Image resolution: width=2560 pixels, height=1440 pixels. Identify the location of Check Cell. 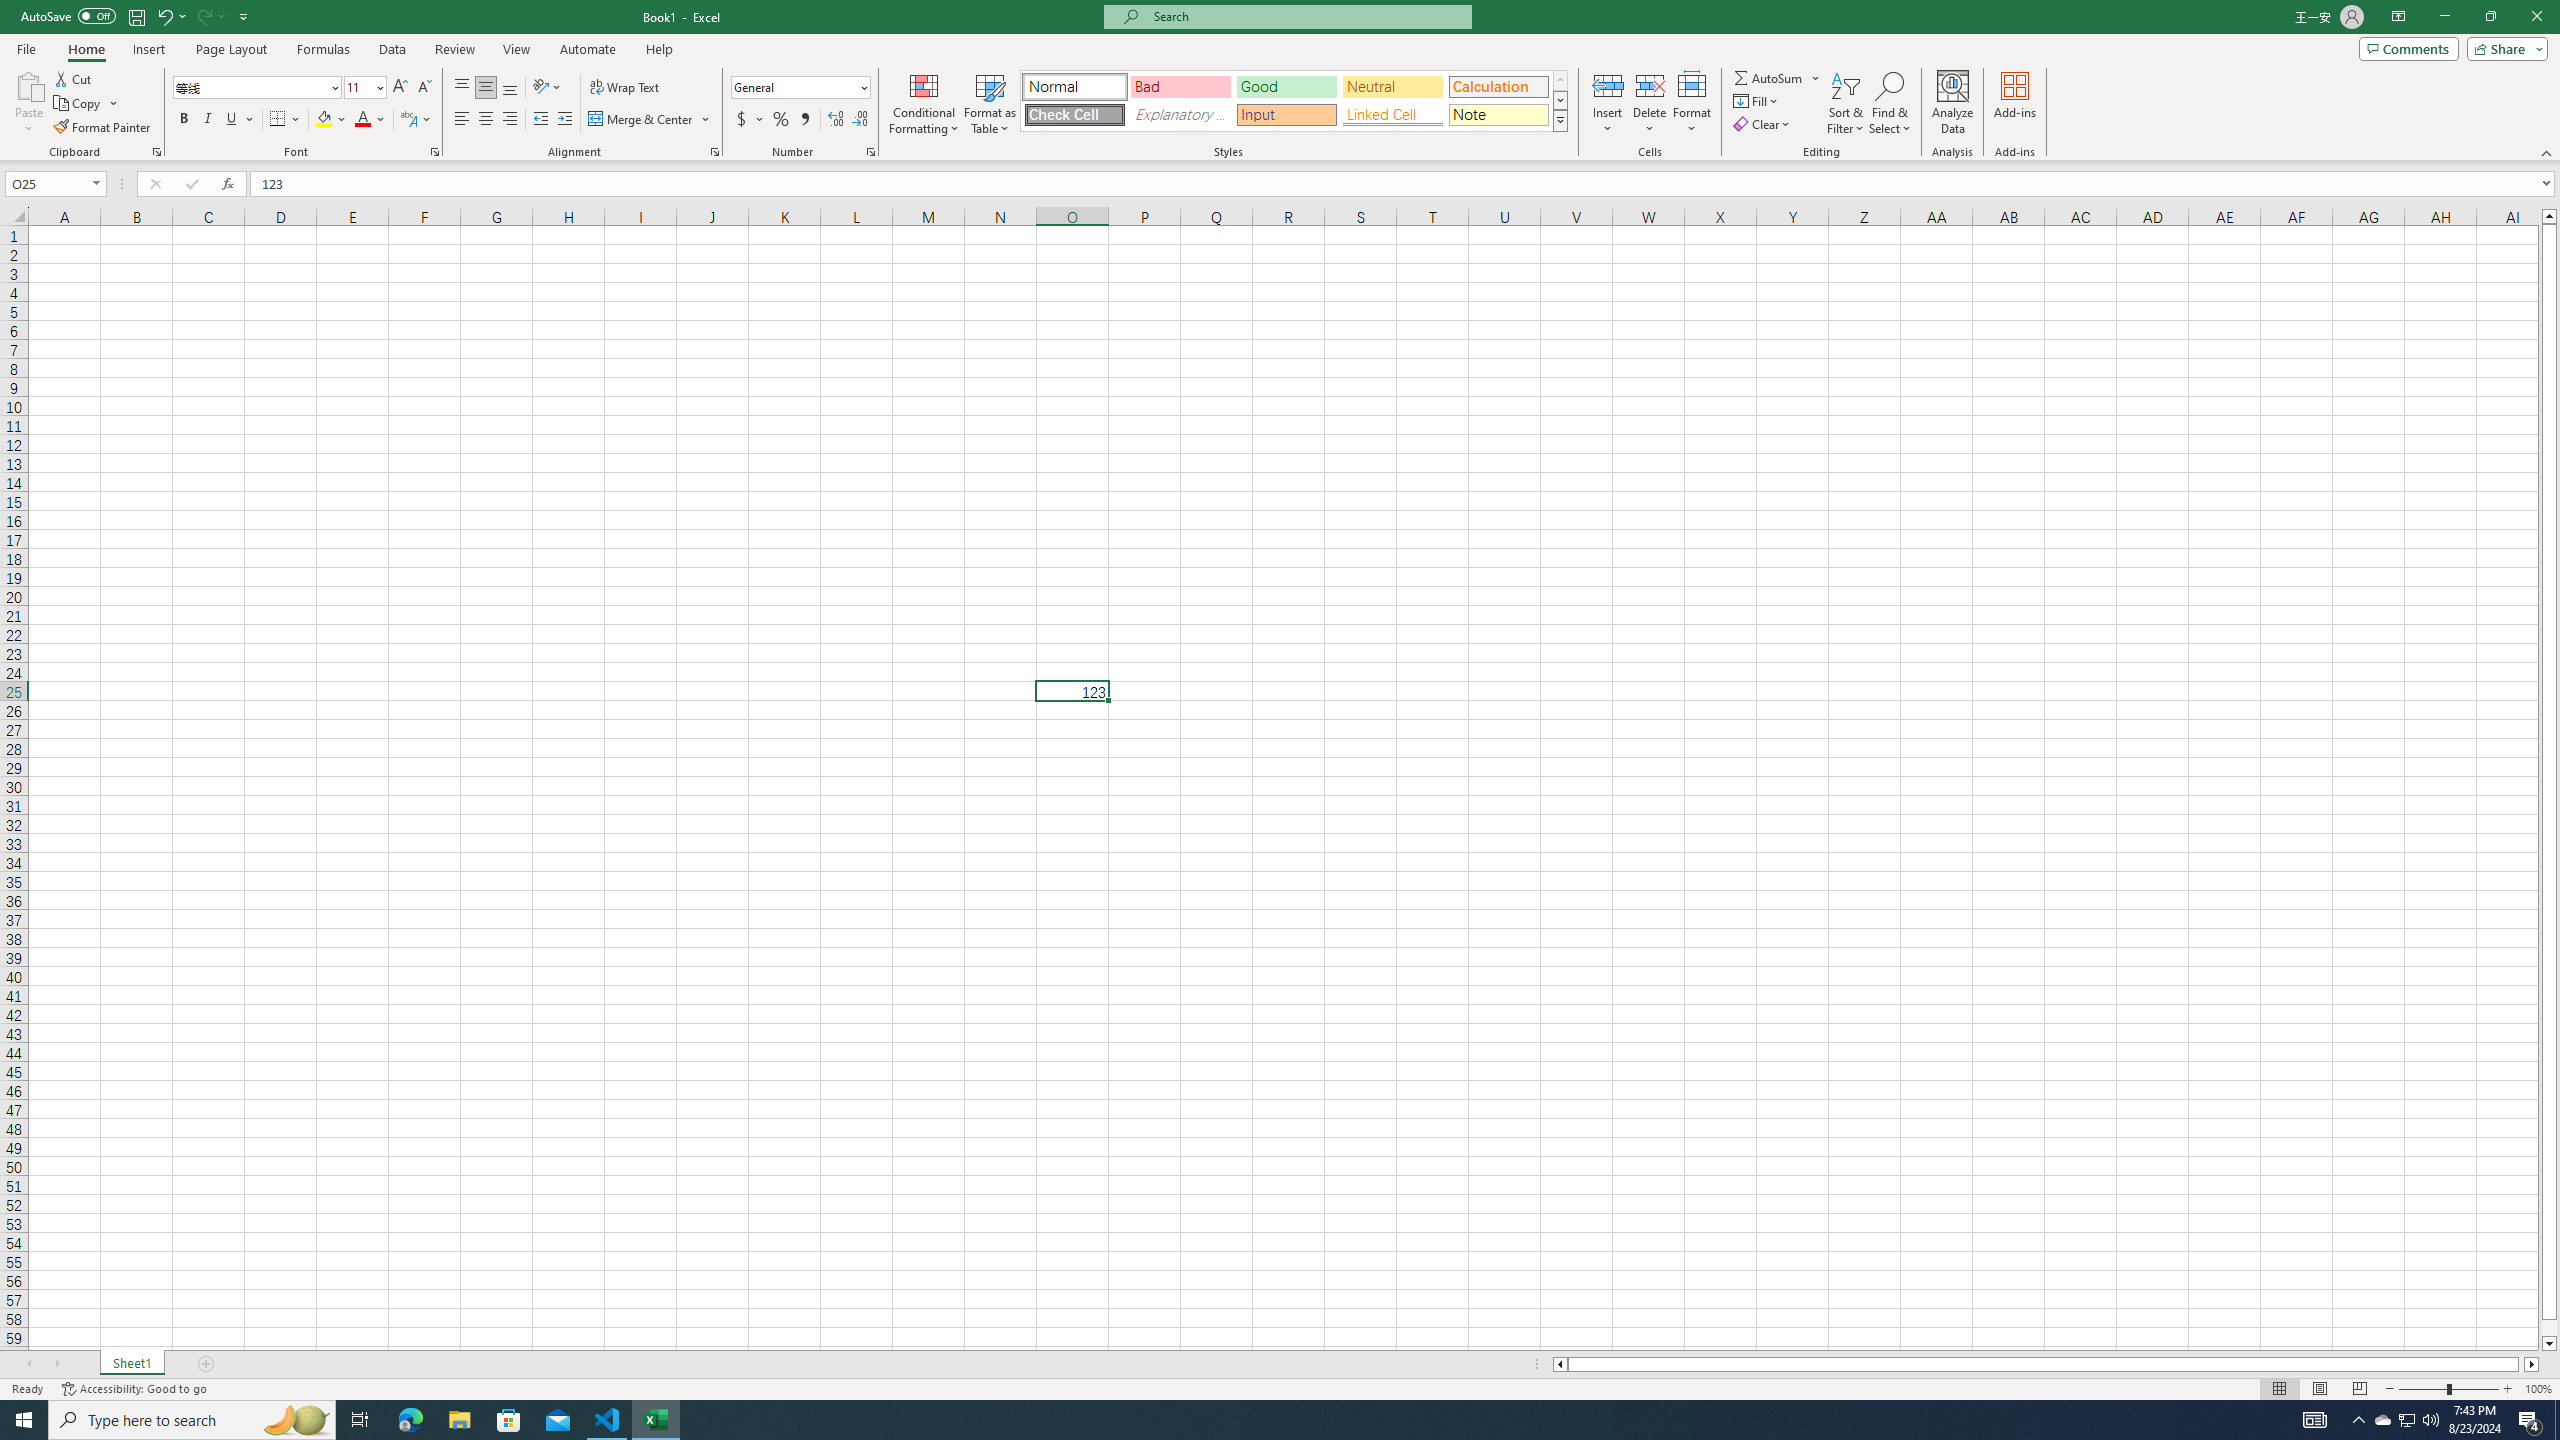
(1074, 114).